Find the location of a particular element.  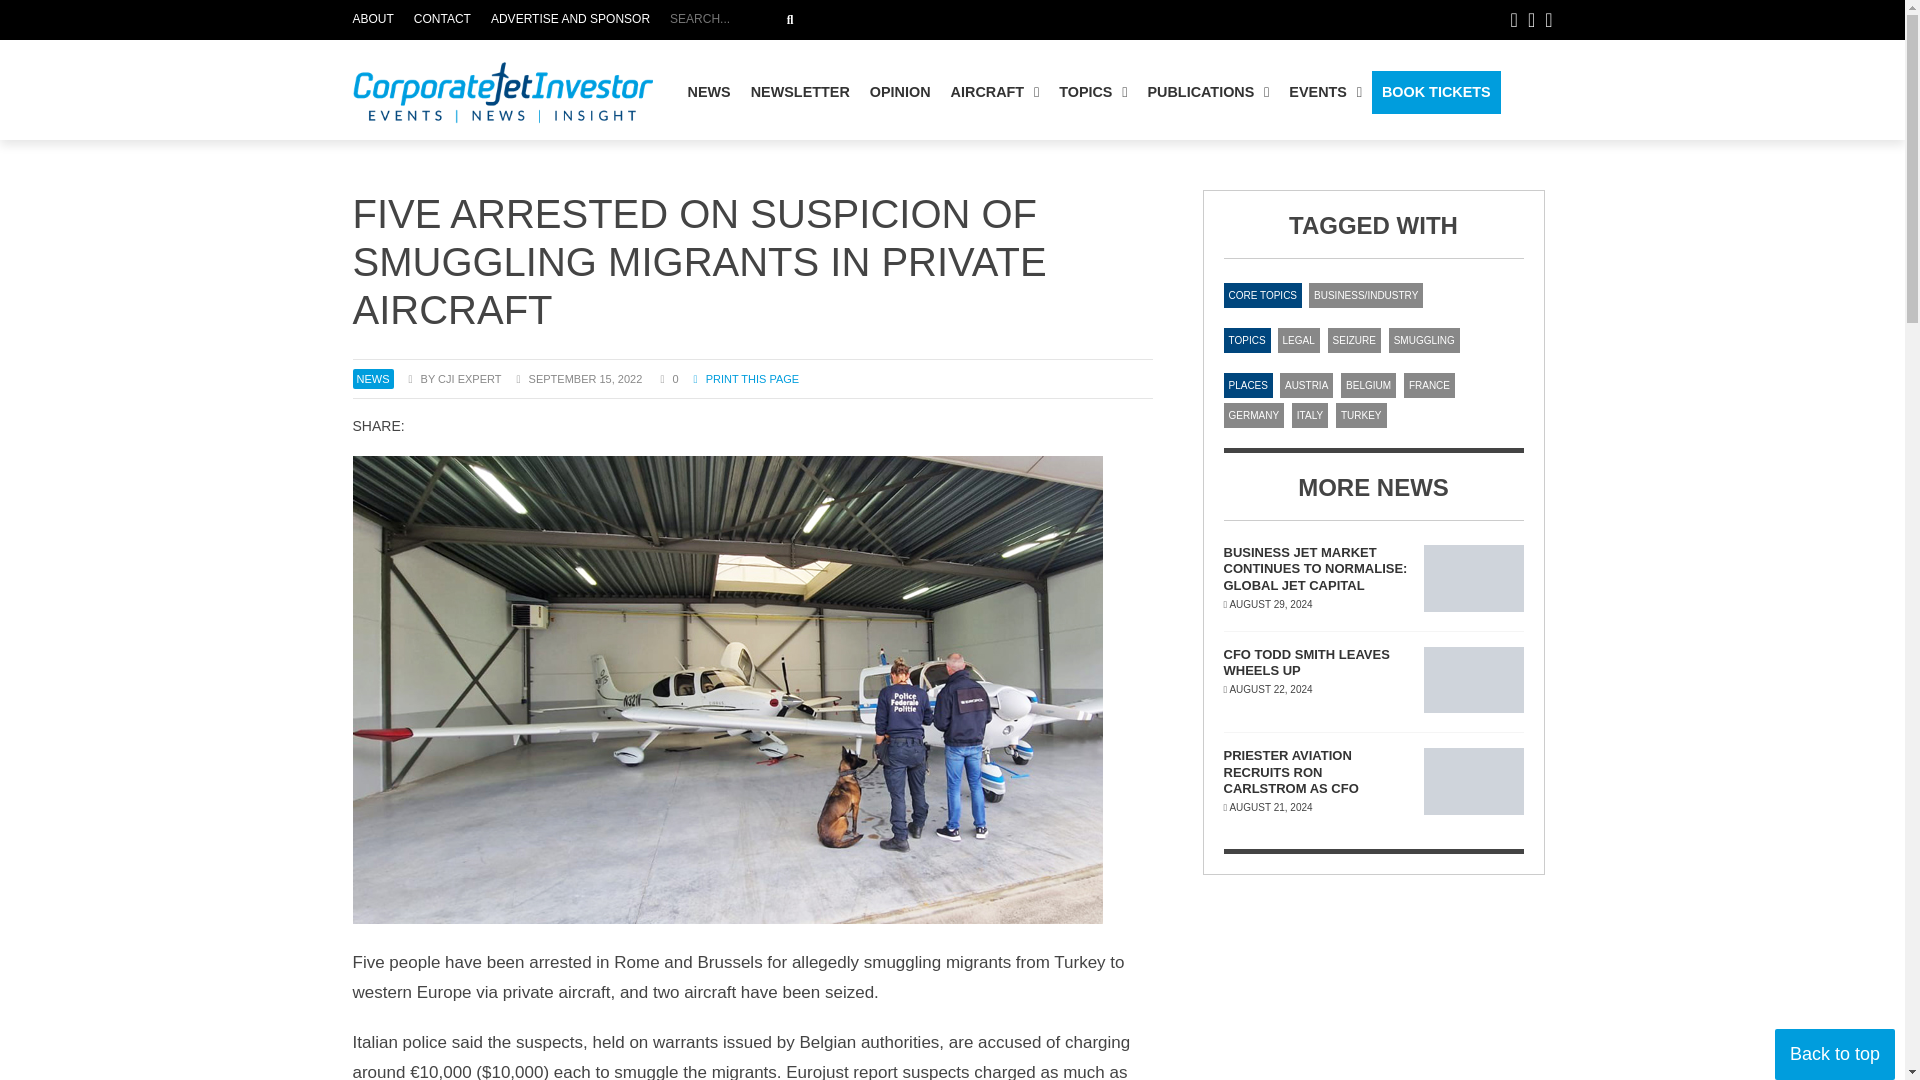

ABOUT is located at coordinates (1834, 1054).